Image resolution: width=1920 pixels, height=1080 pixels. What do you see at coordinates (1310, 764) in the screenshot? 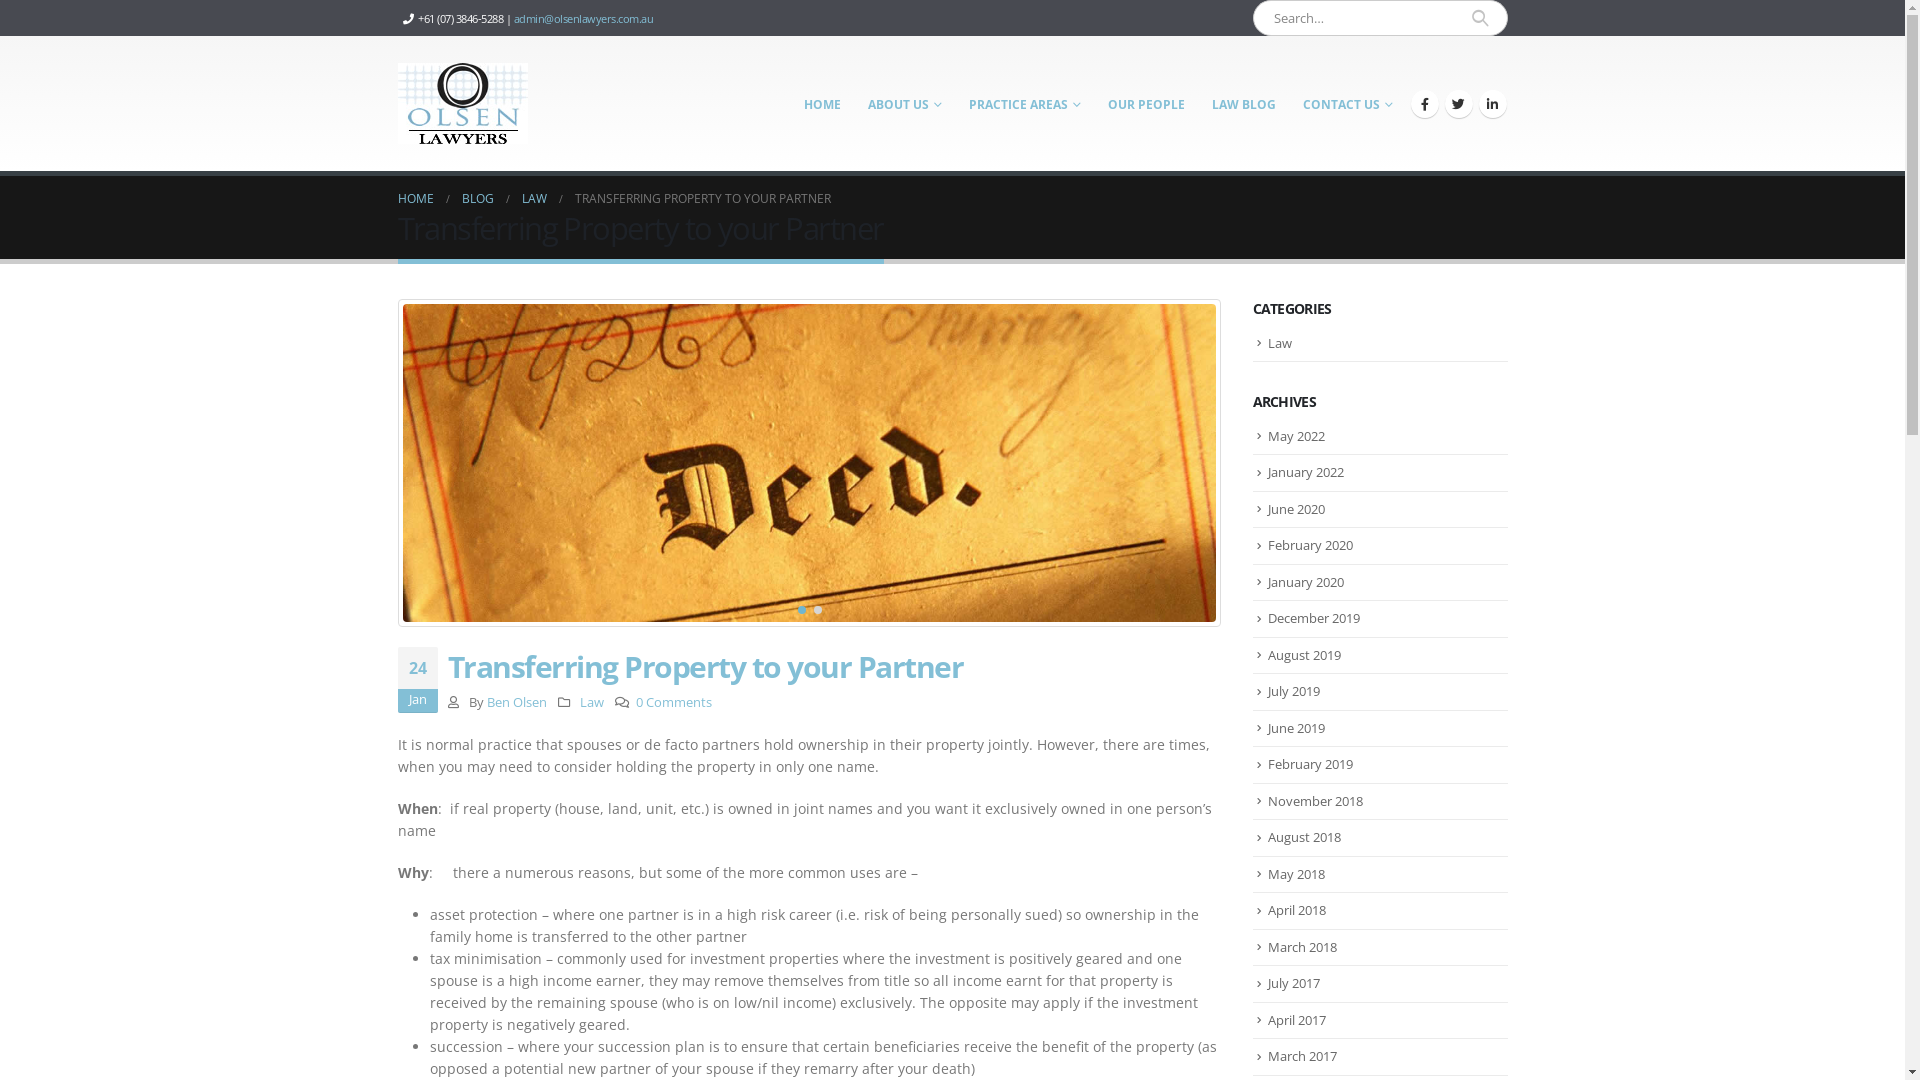
I see `February 2019` at bounding box center [1310, 764].